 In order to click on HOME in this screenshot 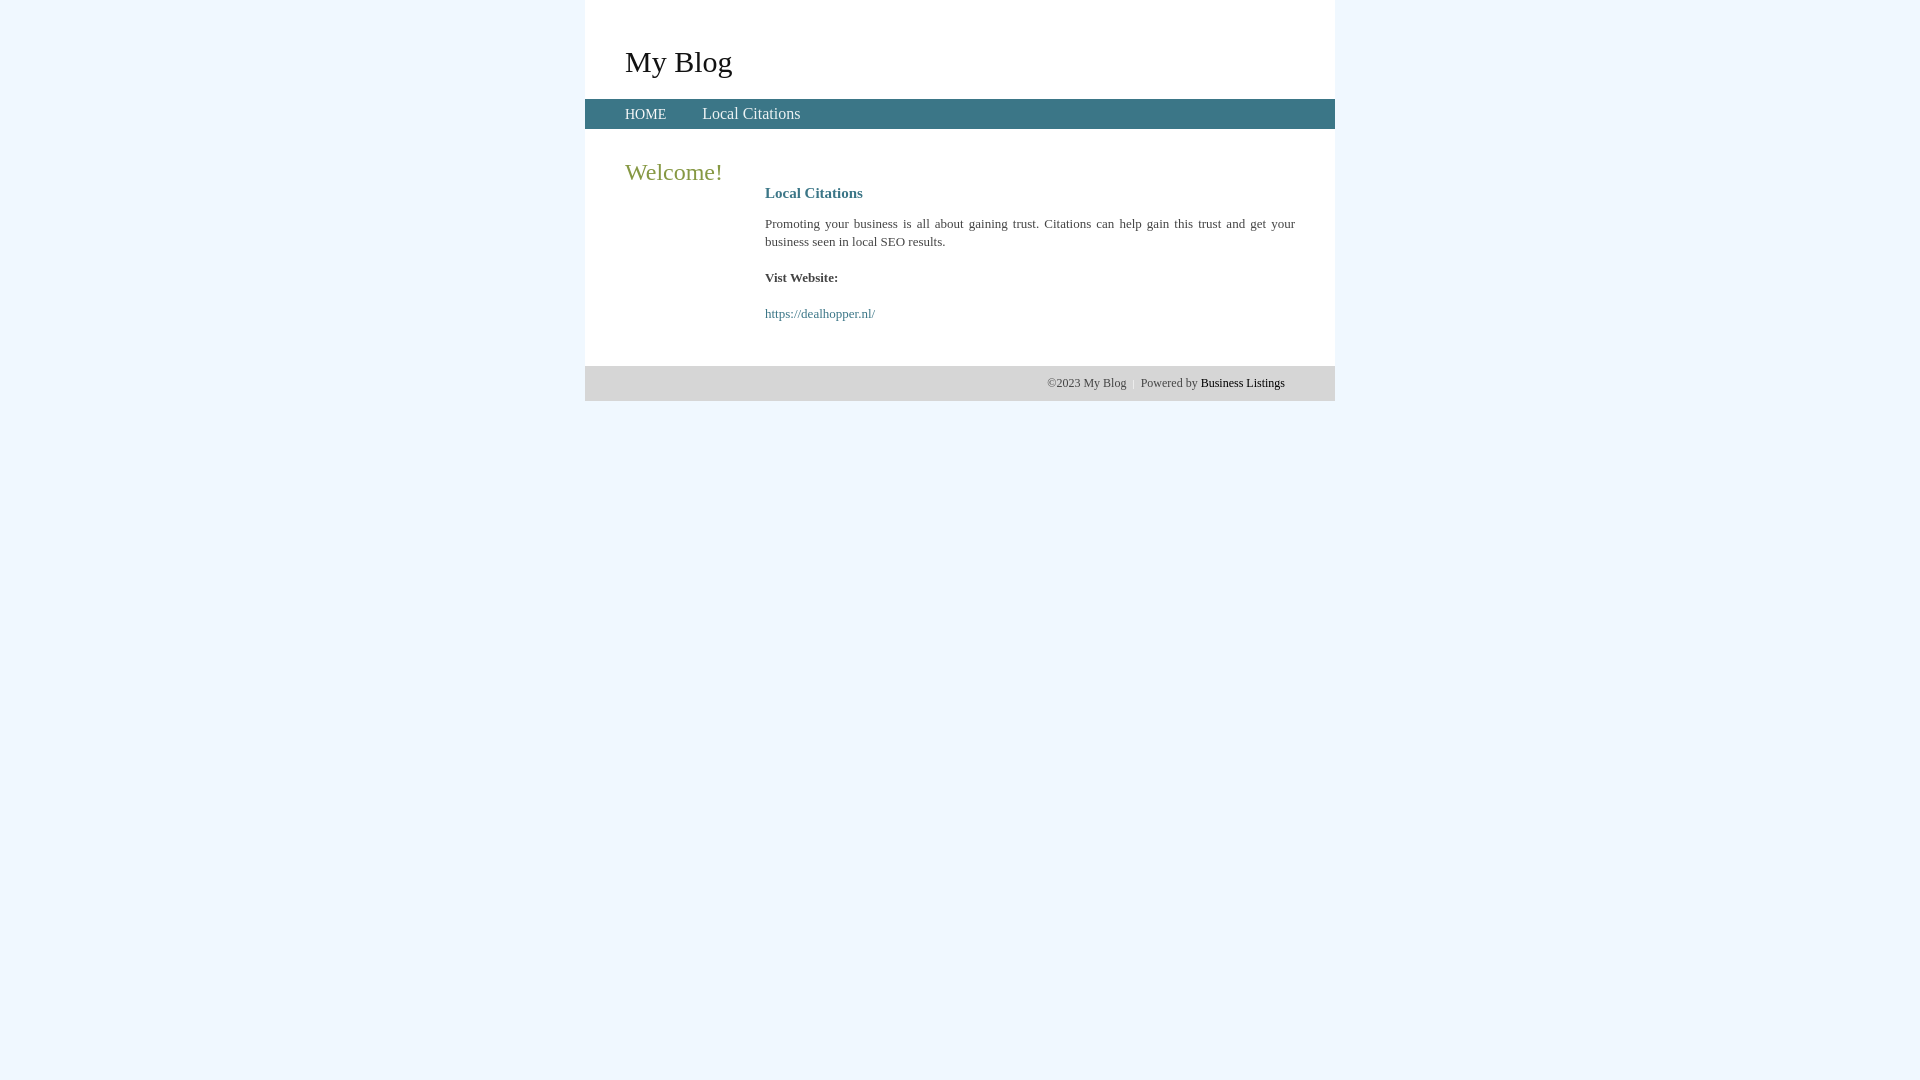, I will do `click(646, 114)`.